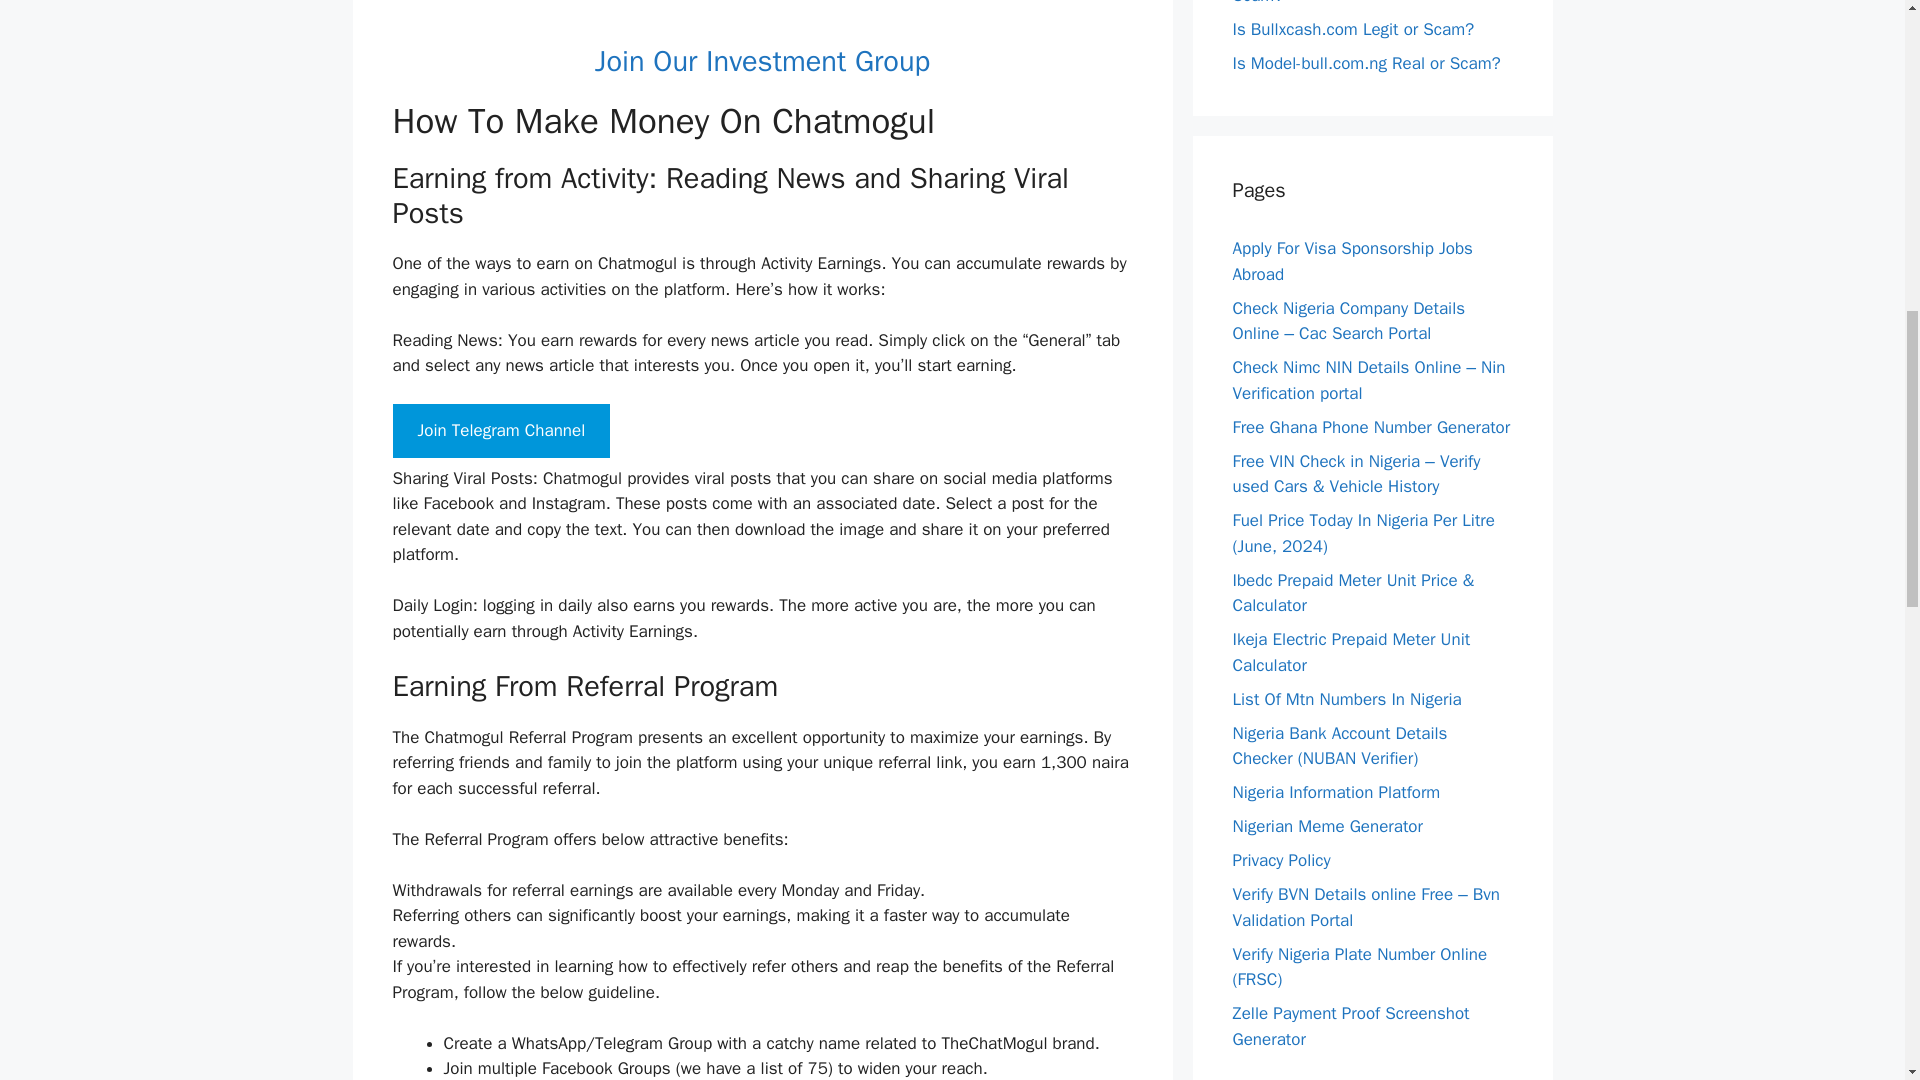 This screenshot has width=1920, height=1080. I want to click on Nigeria Information Platform, so click(1336, 792).